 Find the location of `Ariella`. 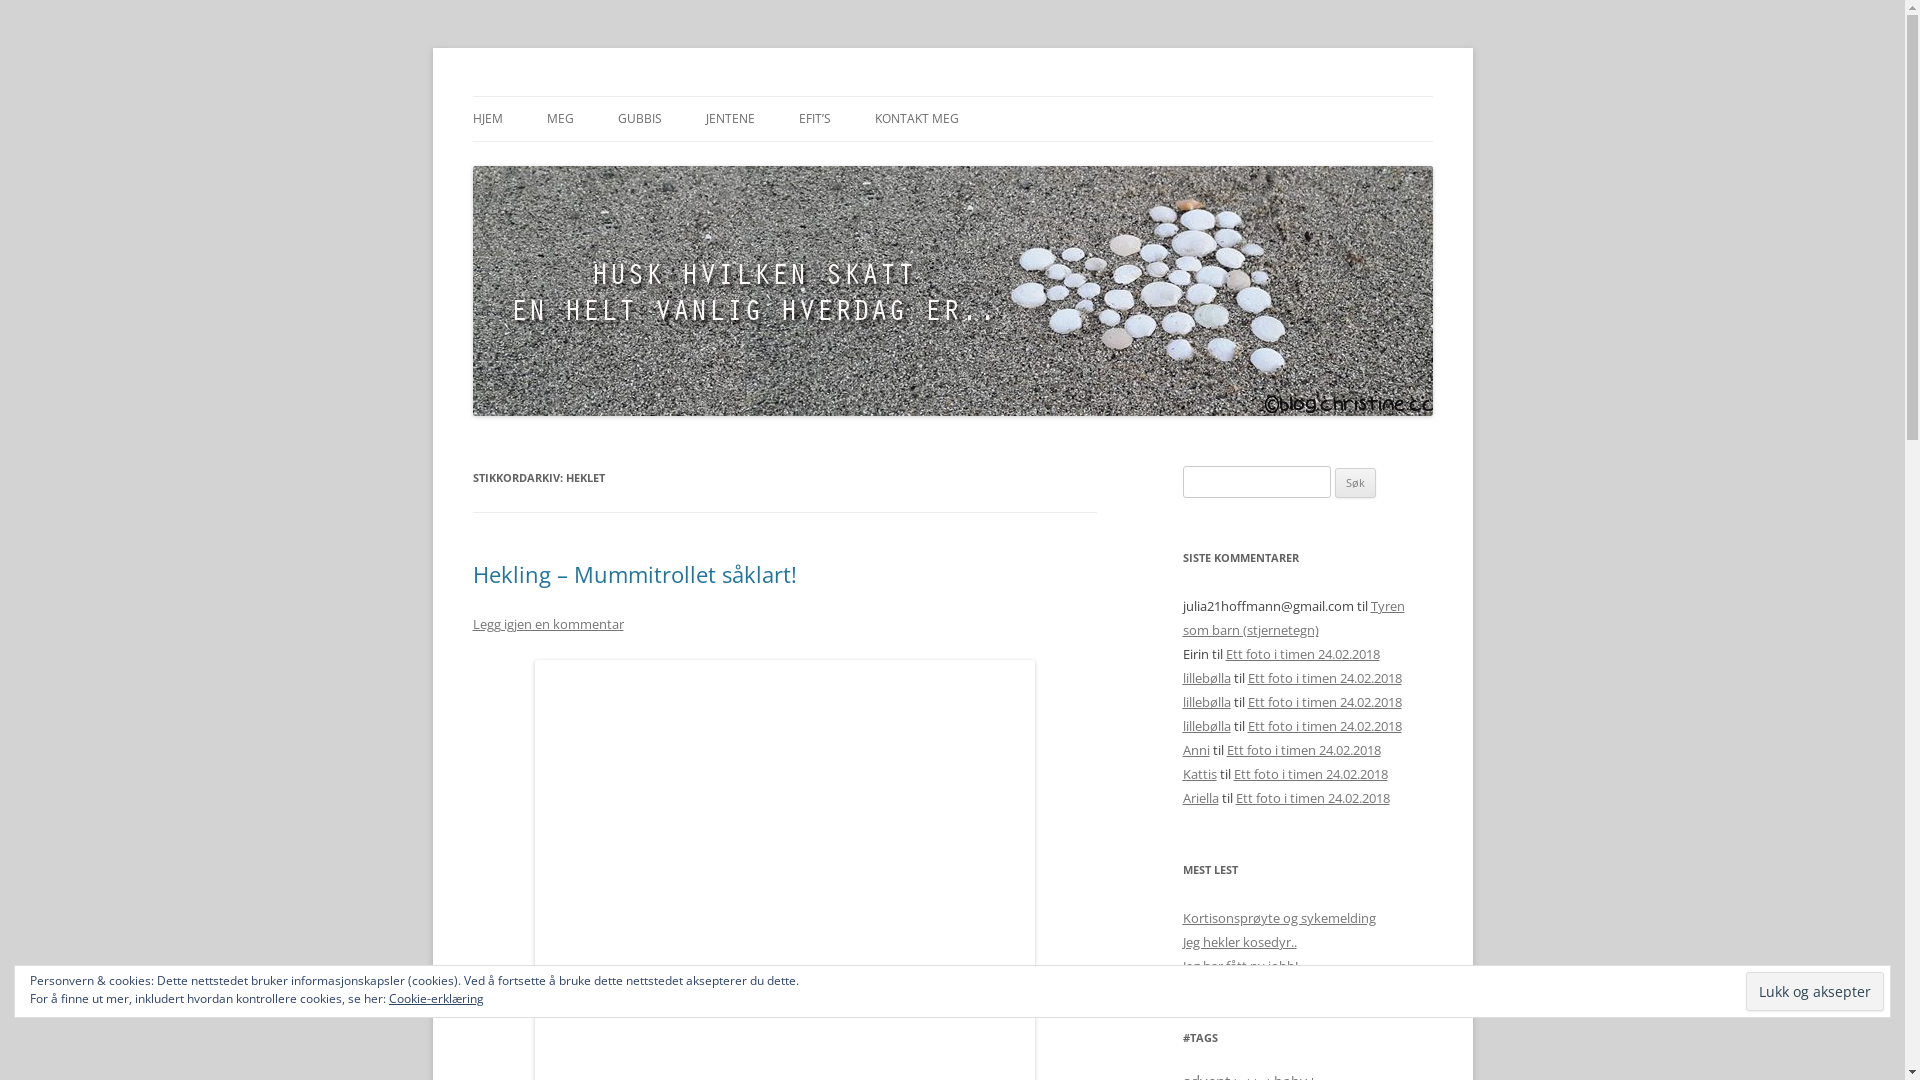

Ariella is located at coordinates (1200, 798).